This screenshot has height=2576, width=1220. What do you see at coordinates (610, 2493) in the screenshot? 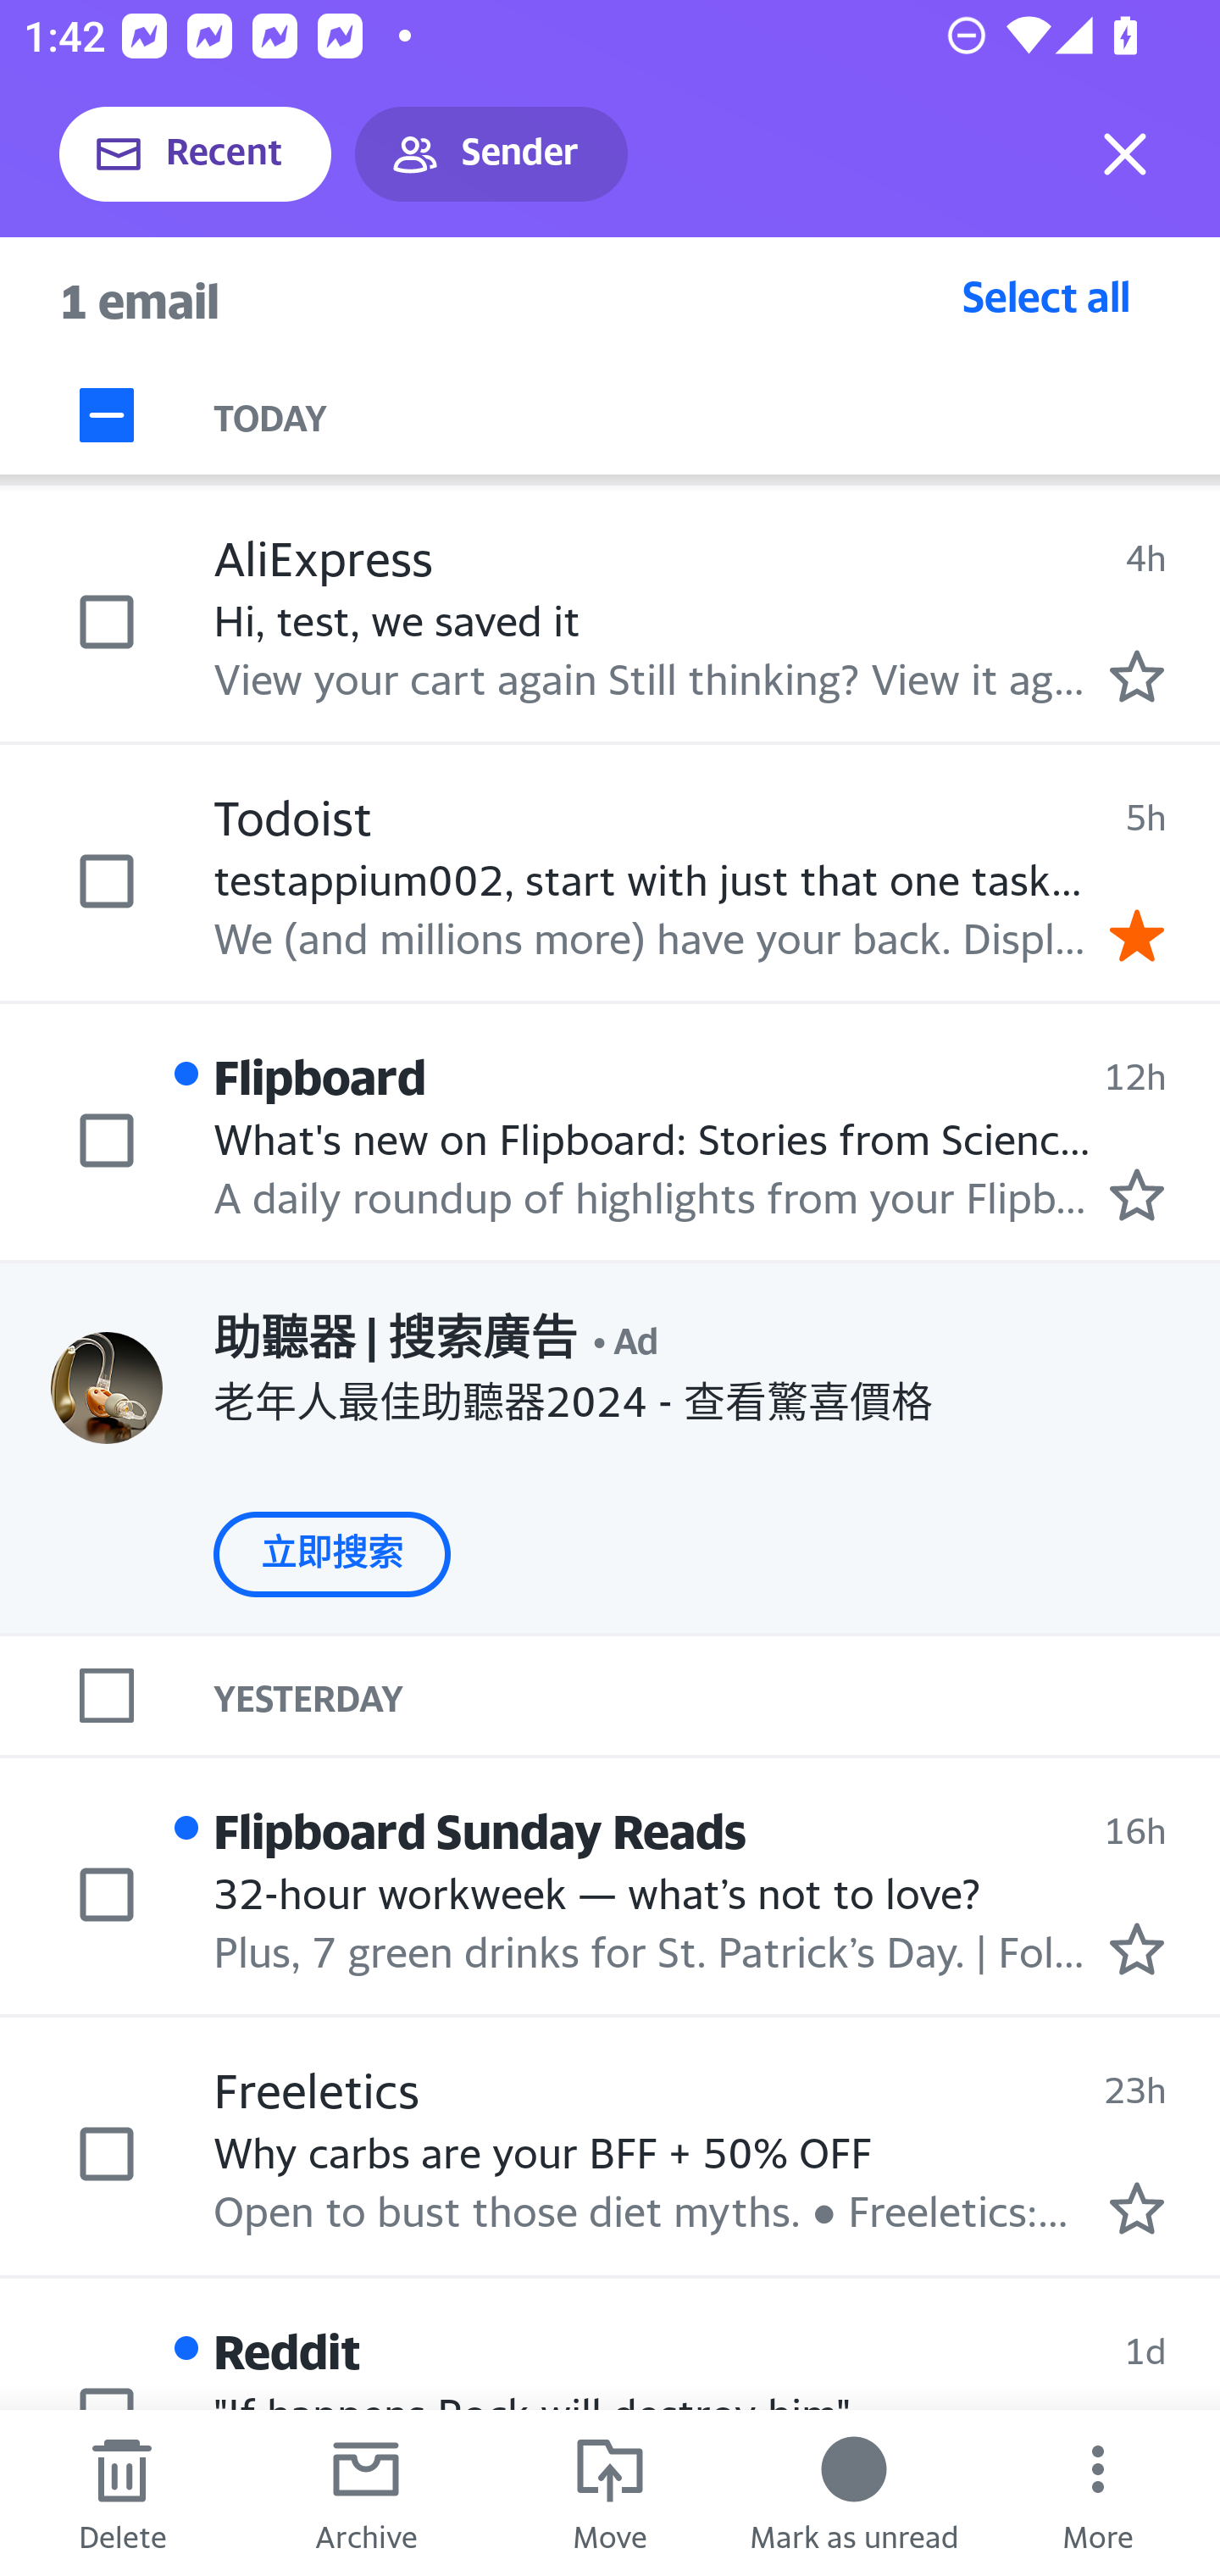
I see `Move` at bounding box center [610, 2493].